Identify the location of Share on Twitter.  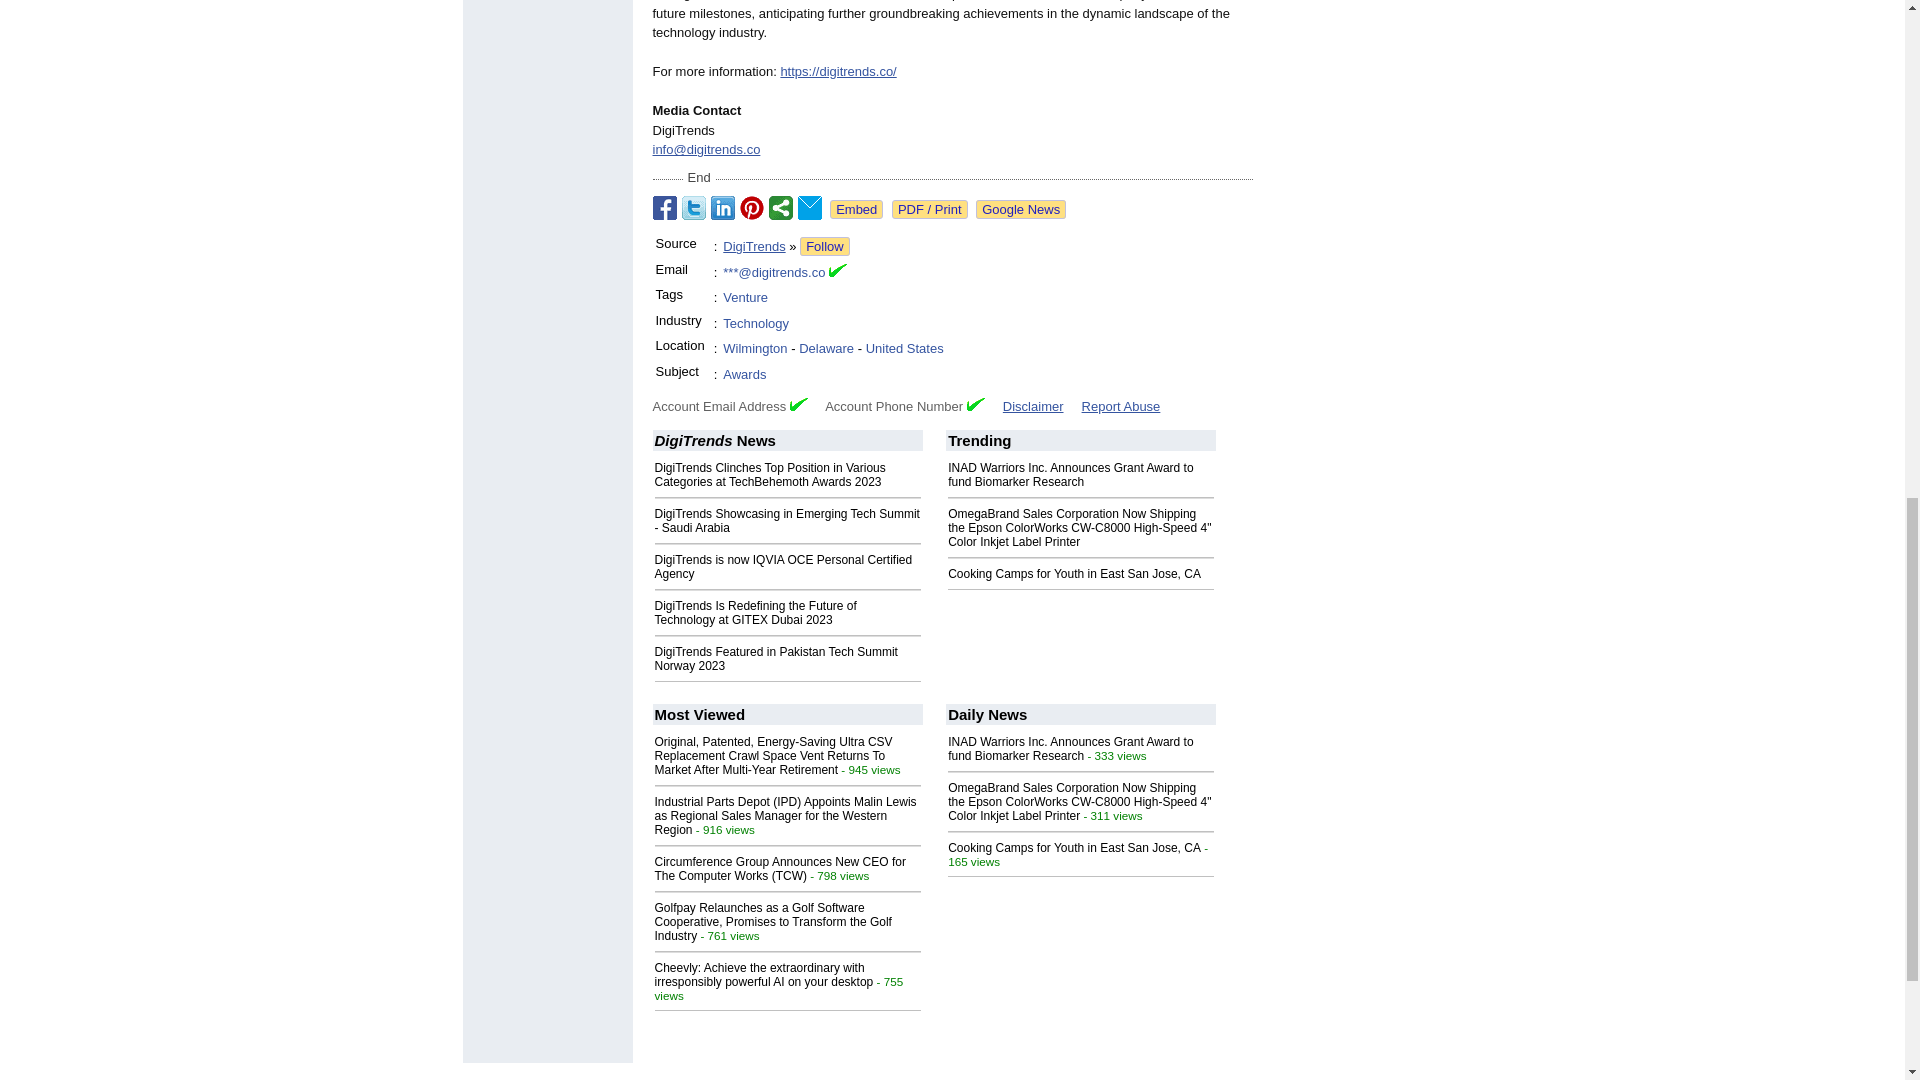
(694, 208).